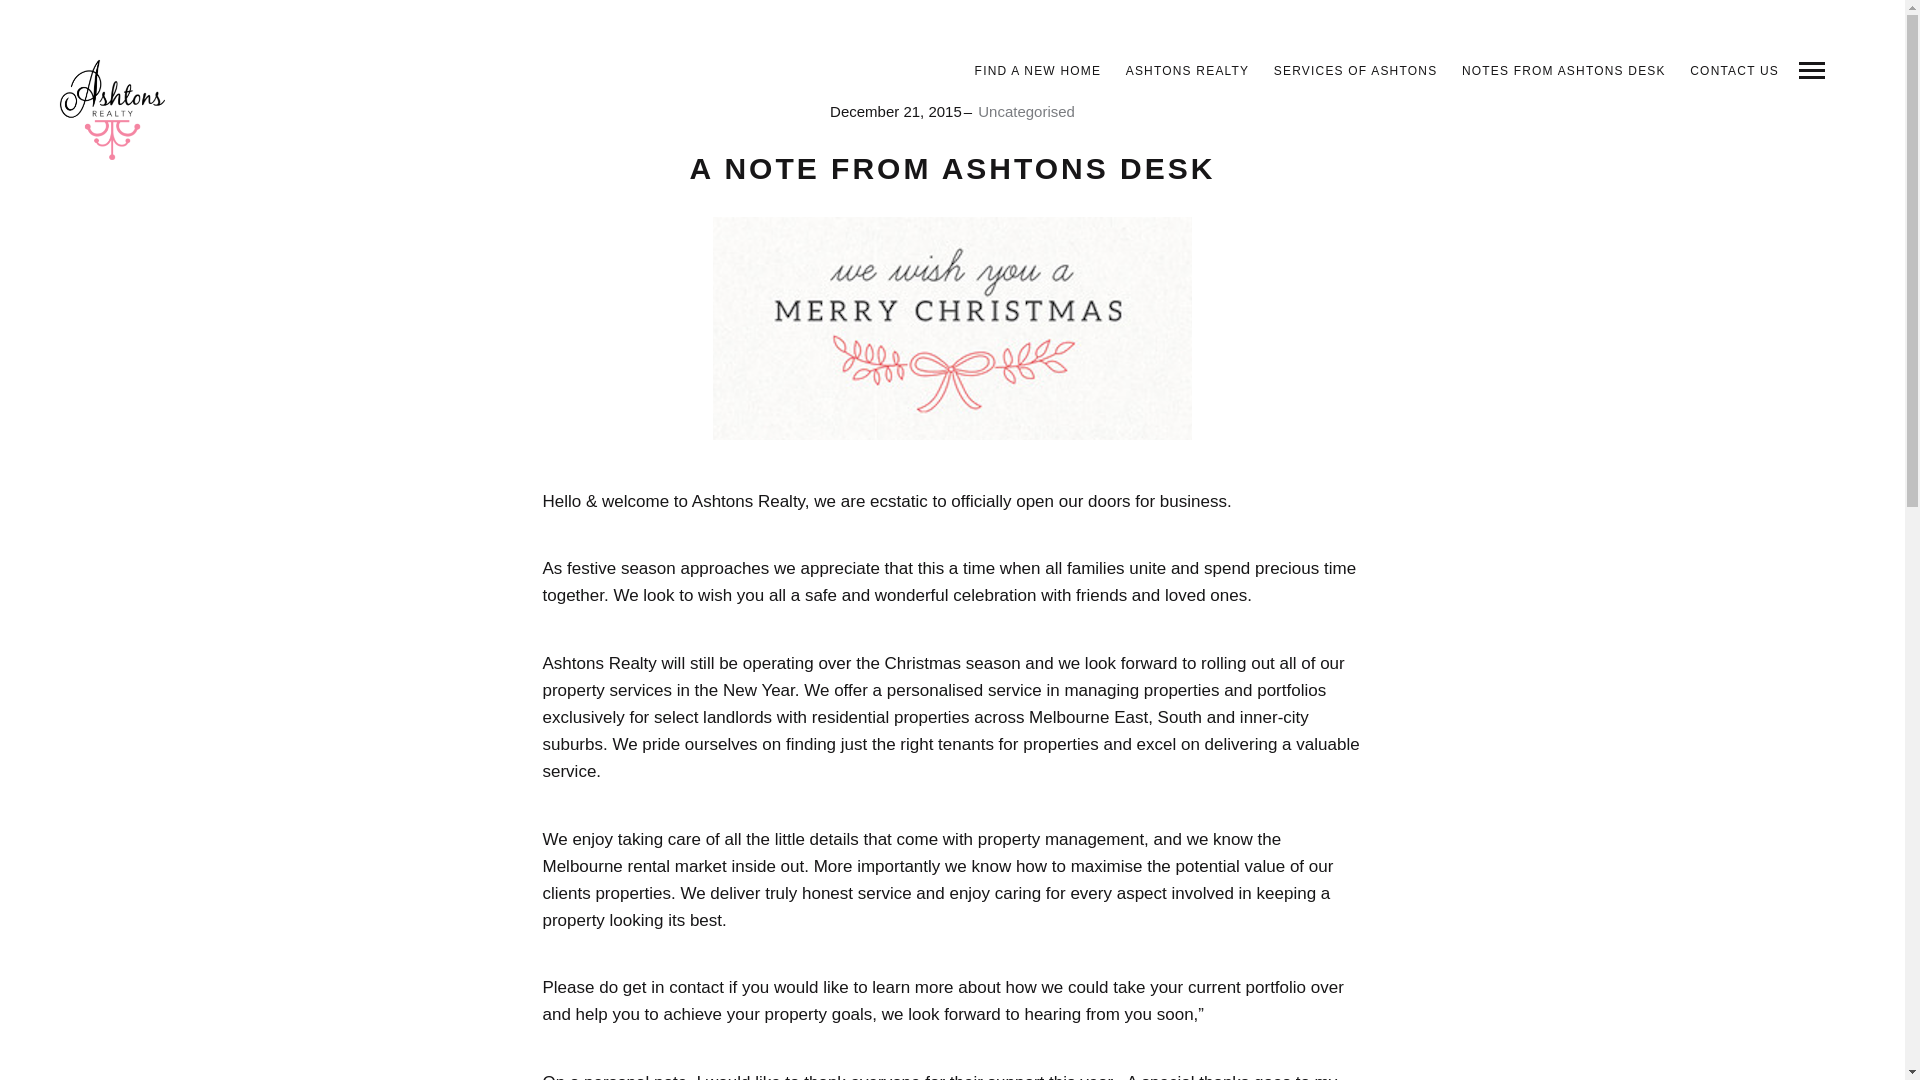 The image size is (1920, 1080). I want to click on SERVICES OF ASHTONS, so click(1355, 70).